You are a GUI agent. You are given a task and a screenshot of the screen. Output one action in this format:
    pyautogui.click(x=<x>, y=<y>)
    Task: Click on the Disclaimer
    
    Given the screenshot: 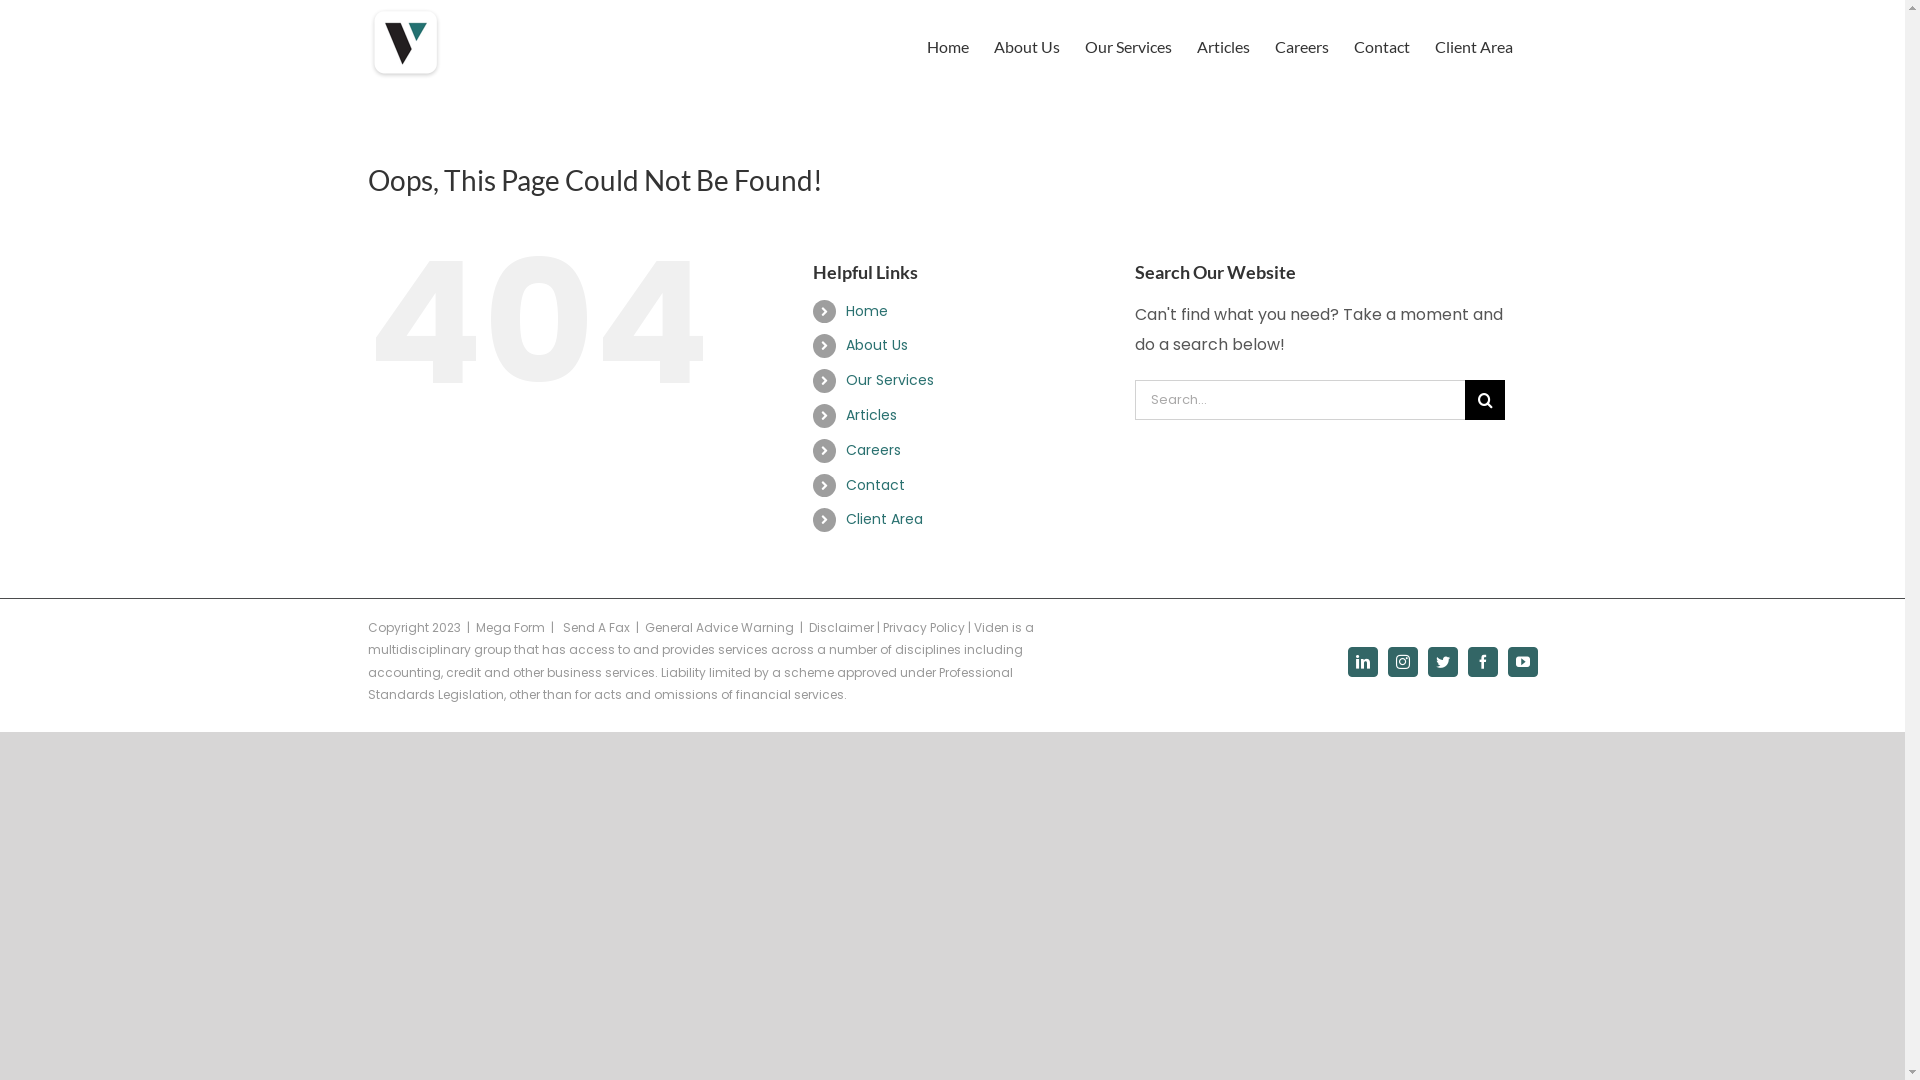 What is the action you would take?
    pyautogui.click(x=840, y=628)
    